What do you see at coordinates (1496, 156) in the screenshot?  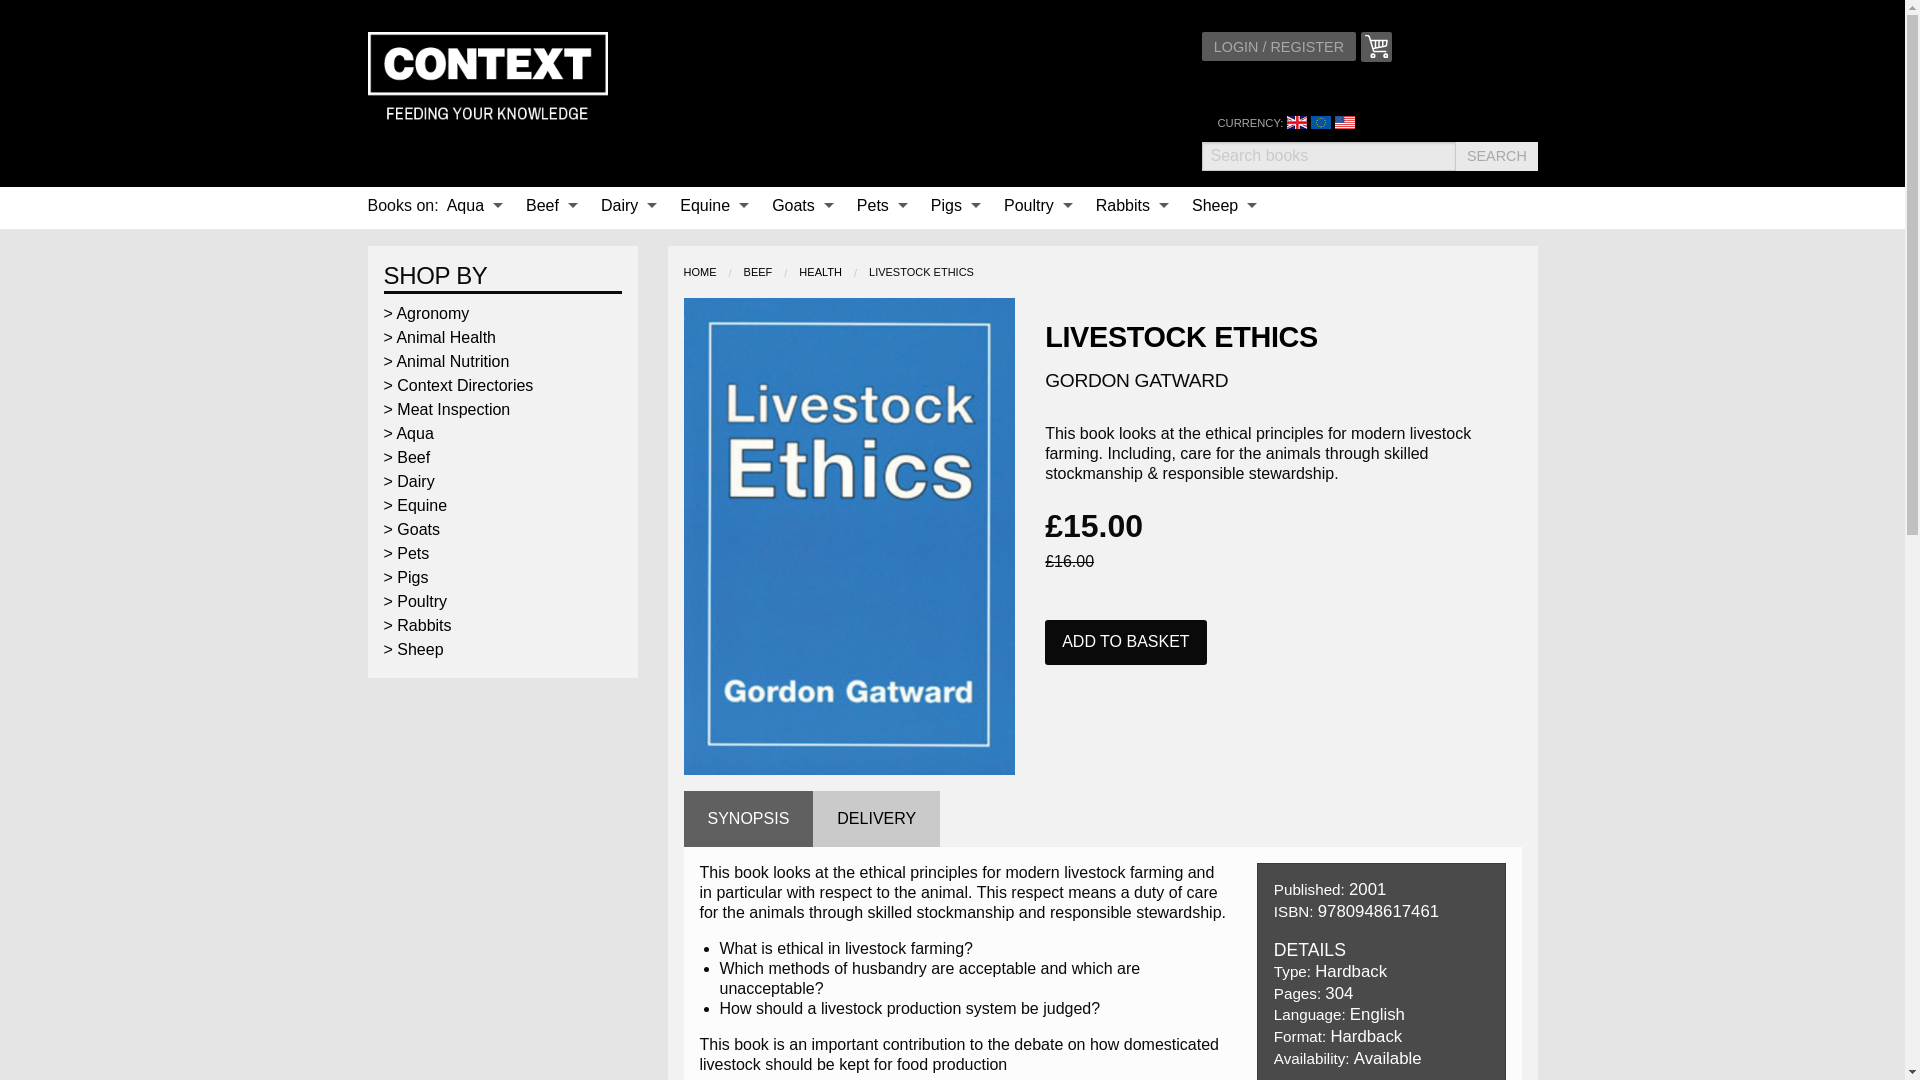 I see `Search` at bounding box center [1496, 156].